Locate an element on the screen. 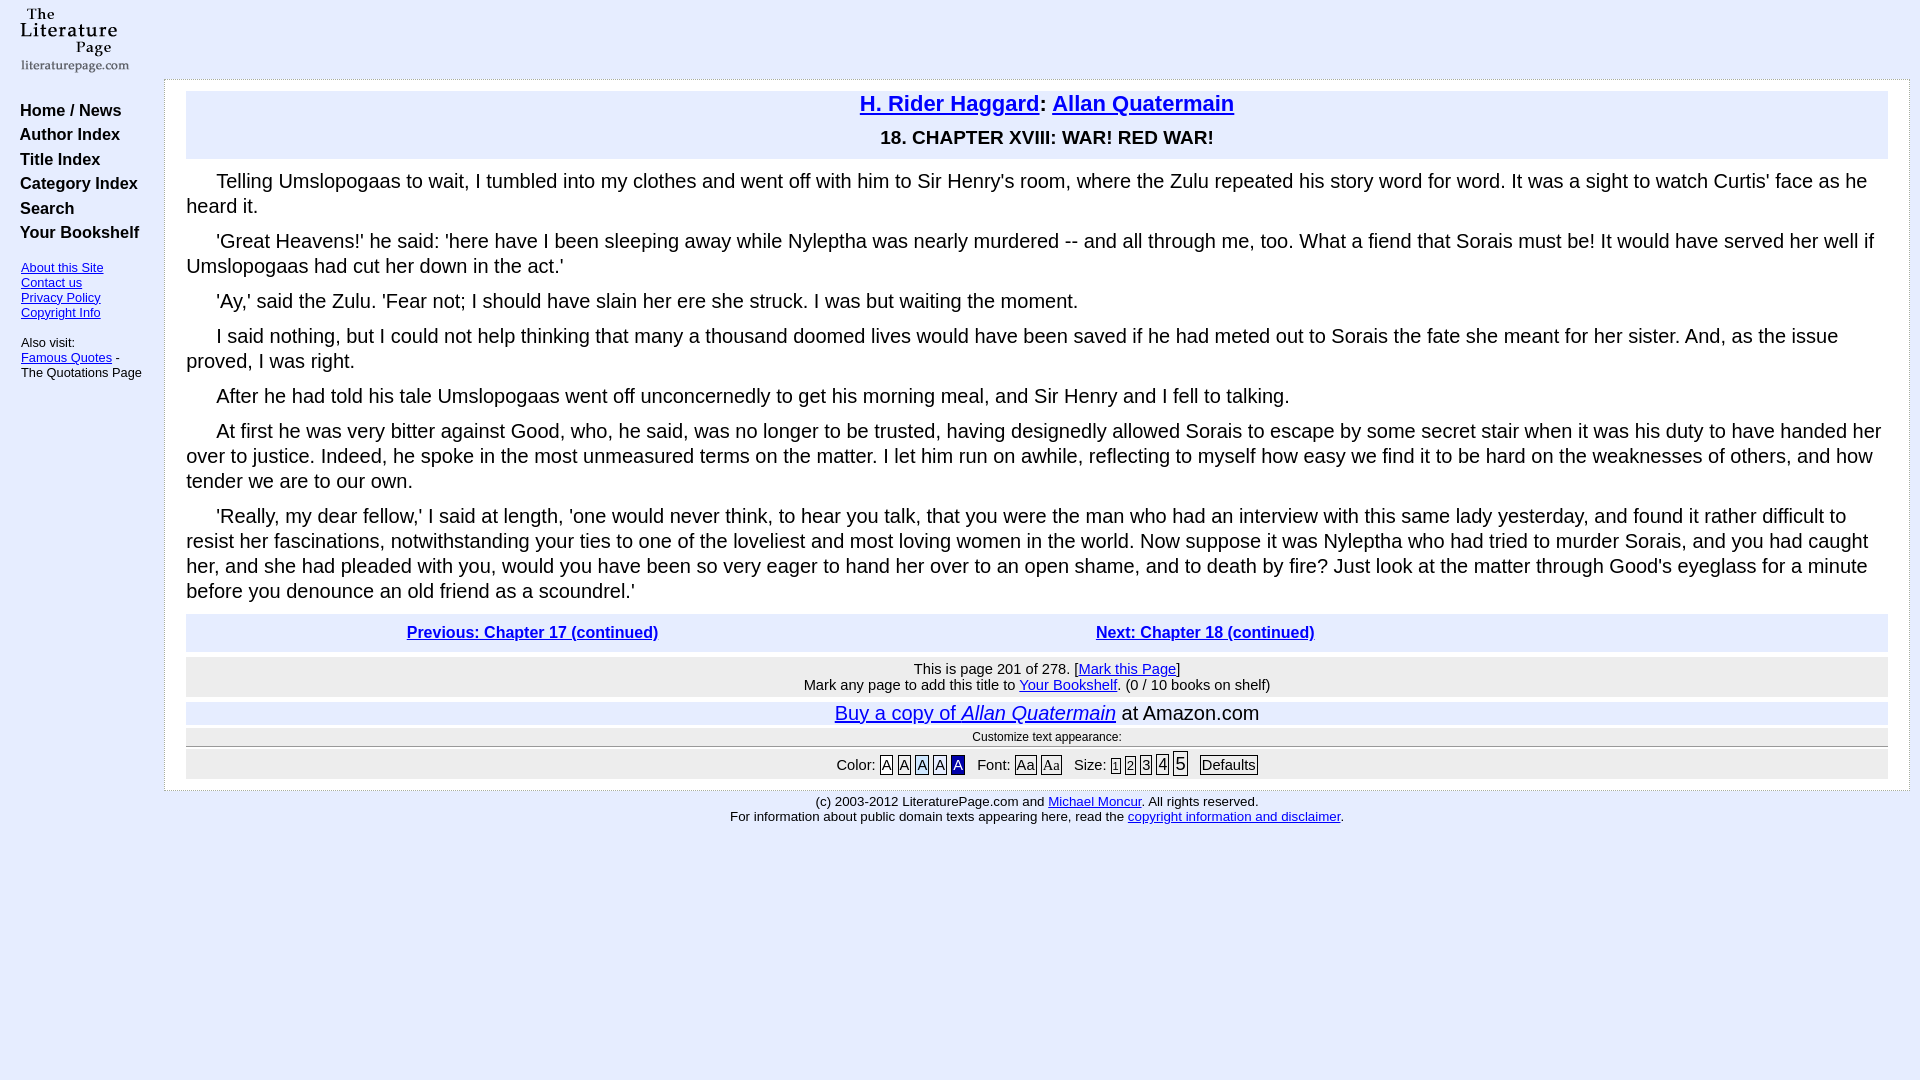 The image size is (1920, 1080).   Search is located at coordinates (42, 208).